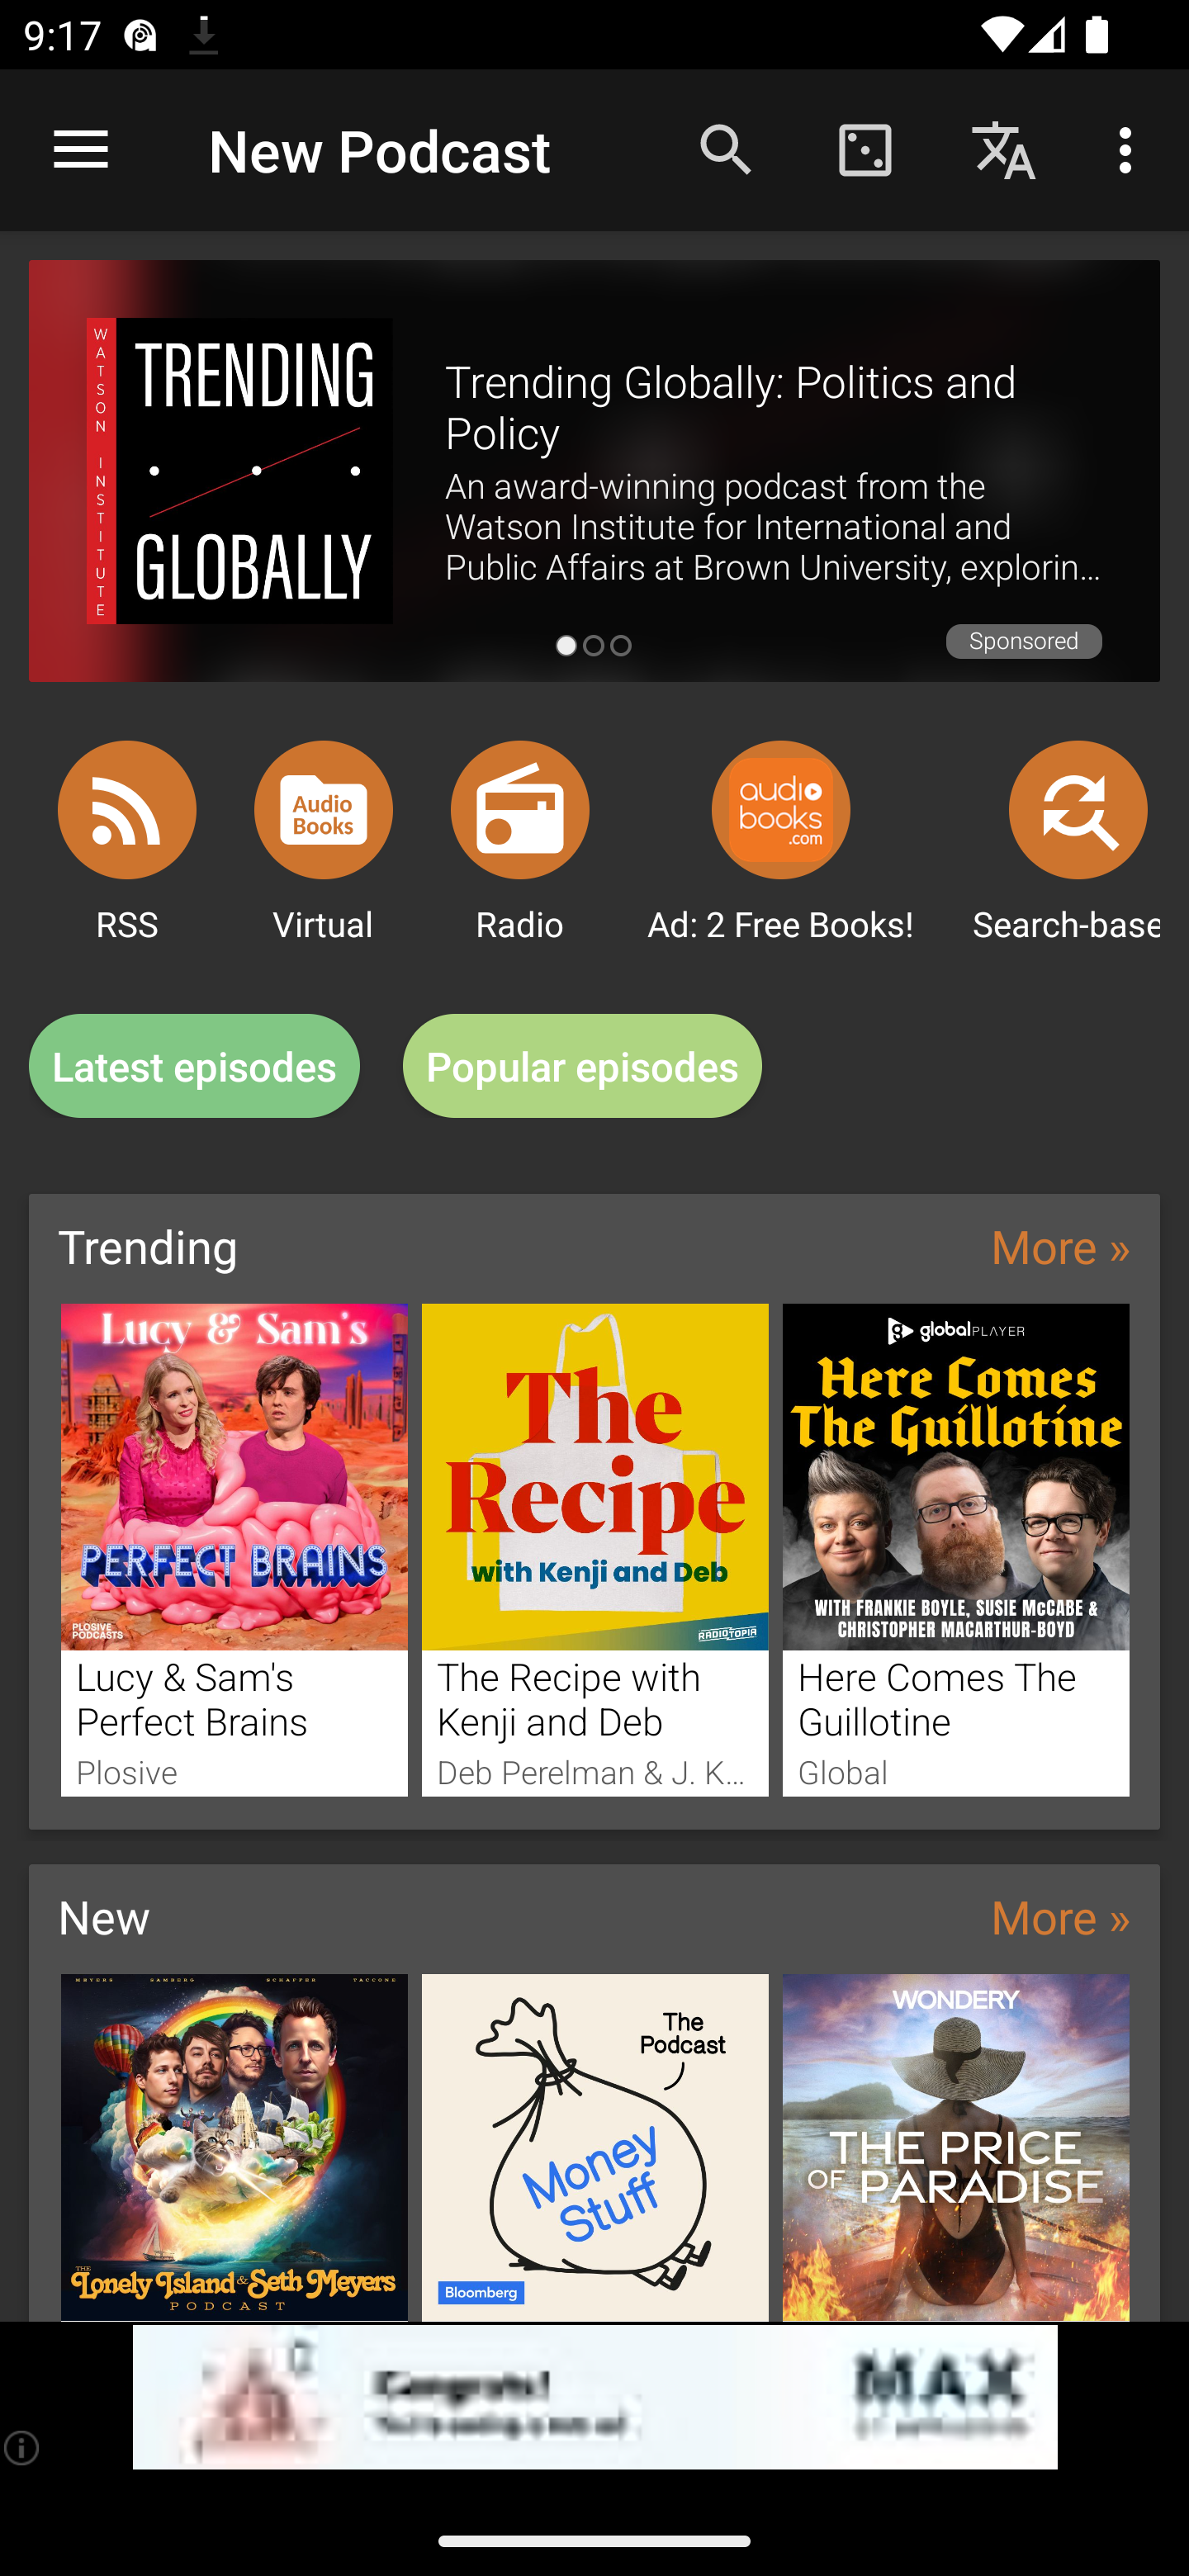  I want to click on Open navigation sidebar, so click(81, 150).